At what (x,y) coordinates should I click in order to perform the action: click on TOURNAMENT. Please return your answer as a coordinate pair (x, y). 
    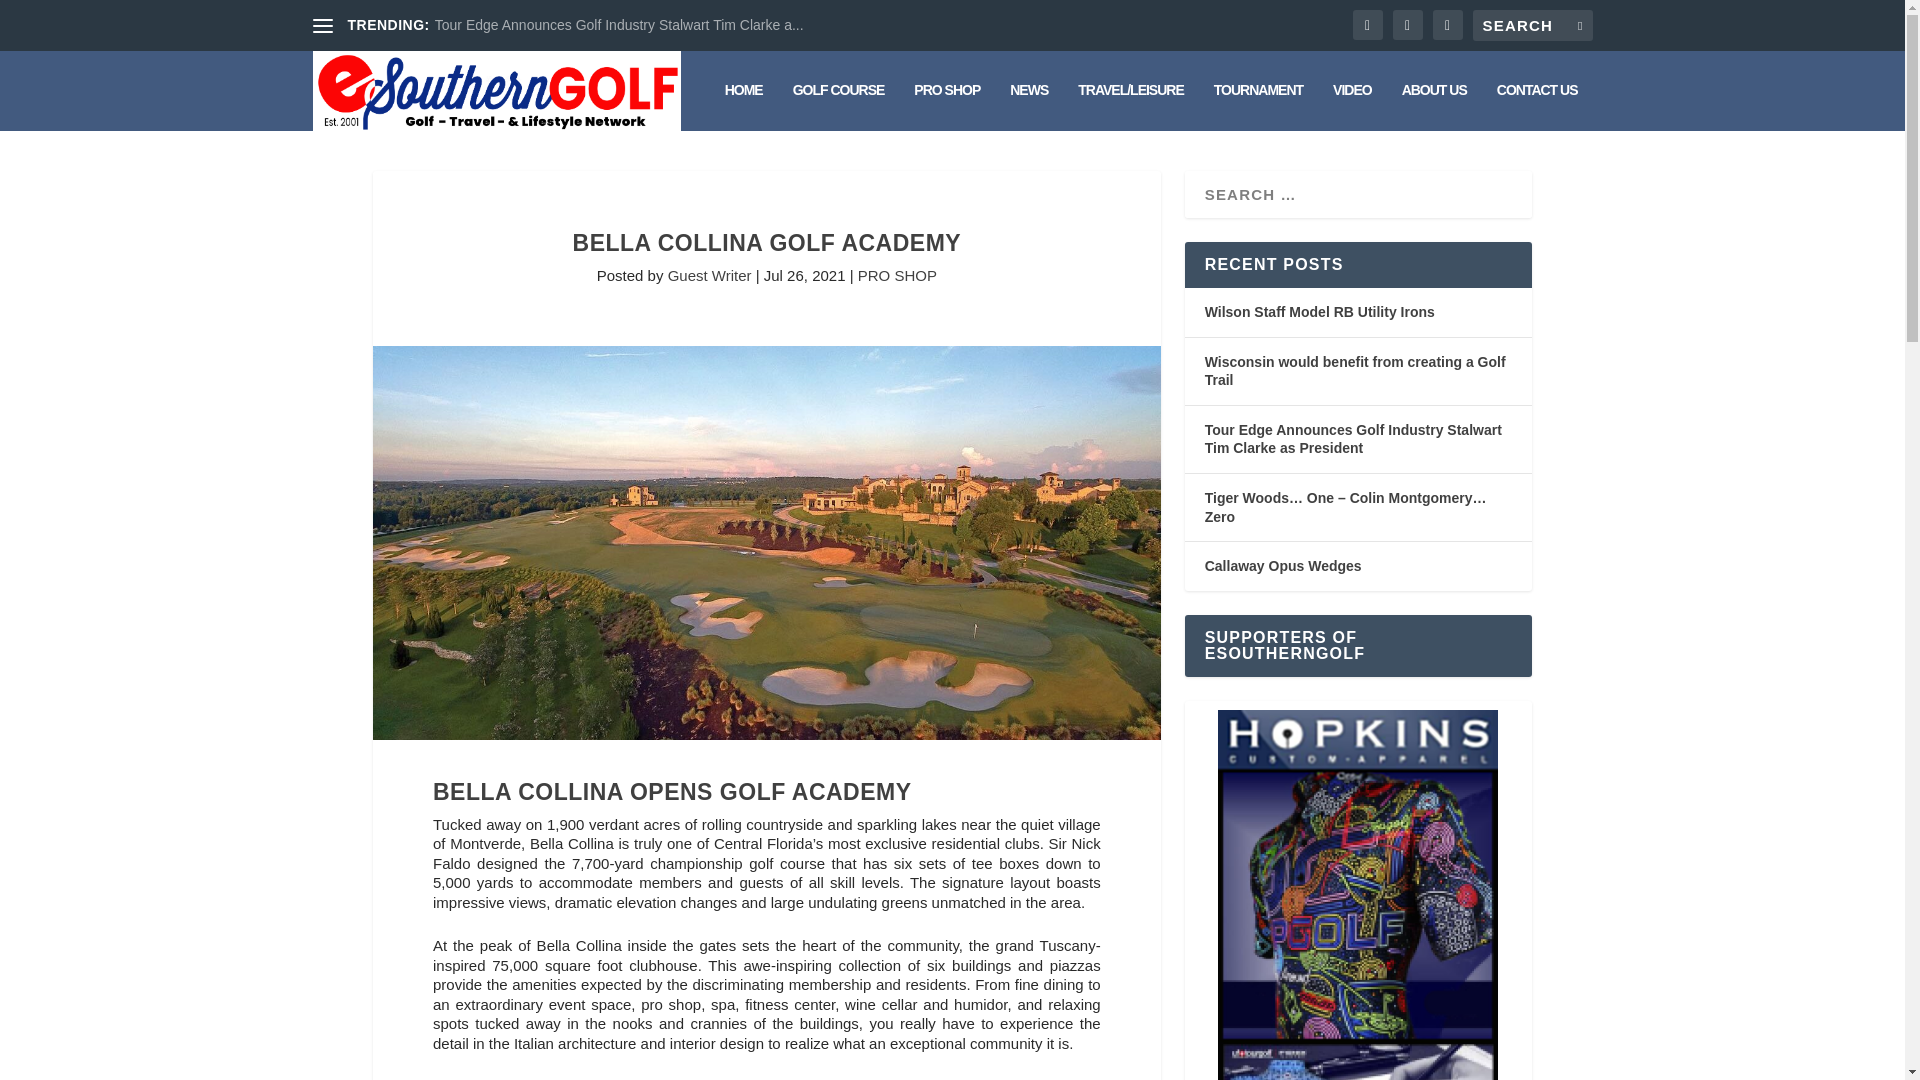
    Looking at the image, I should click on (1258, 106).